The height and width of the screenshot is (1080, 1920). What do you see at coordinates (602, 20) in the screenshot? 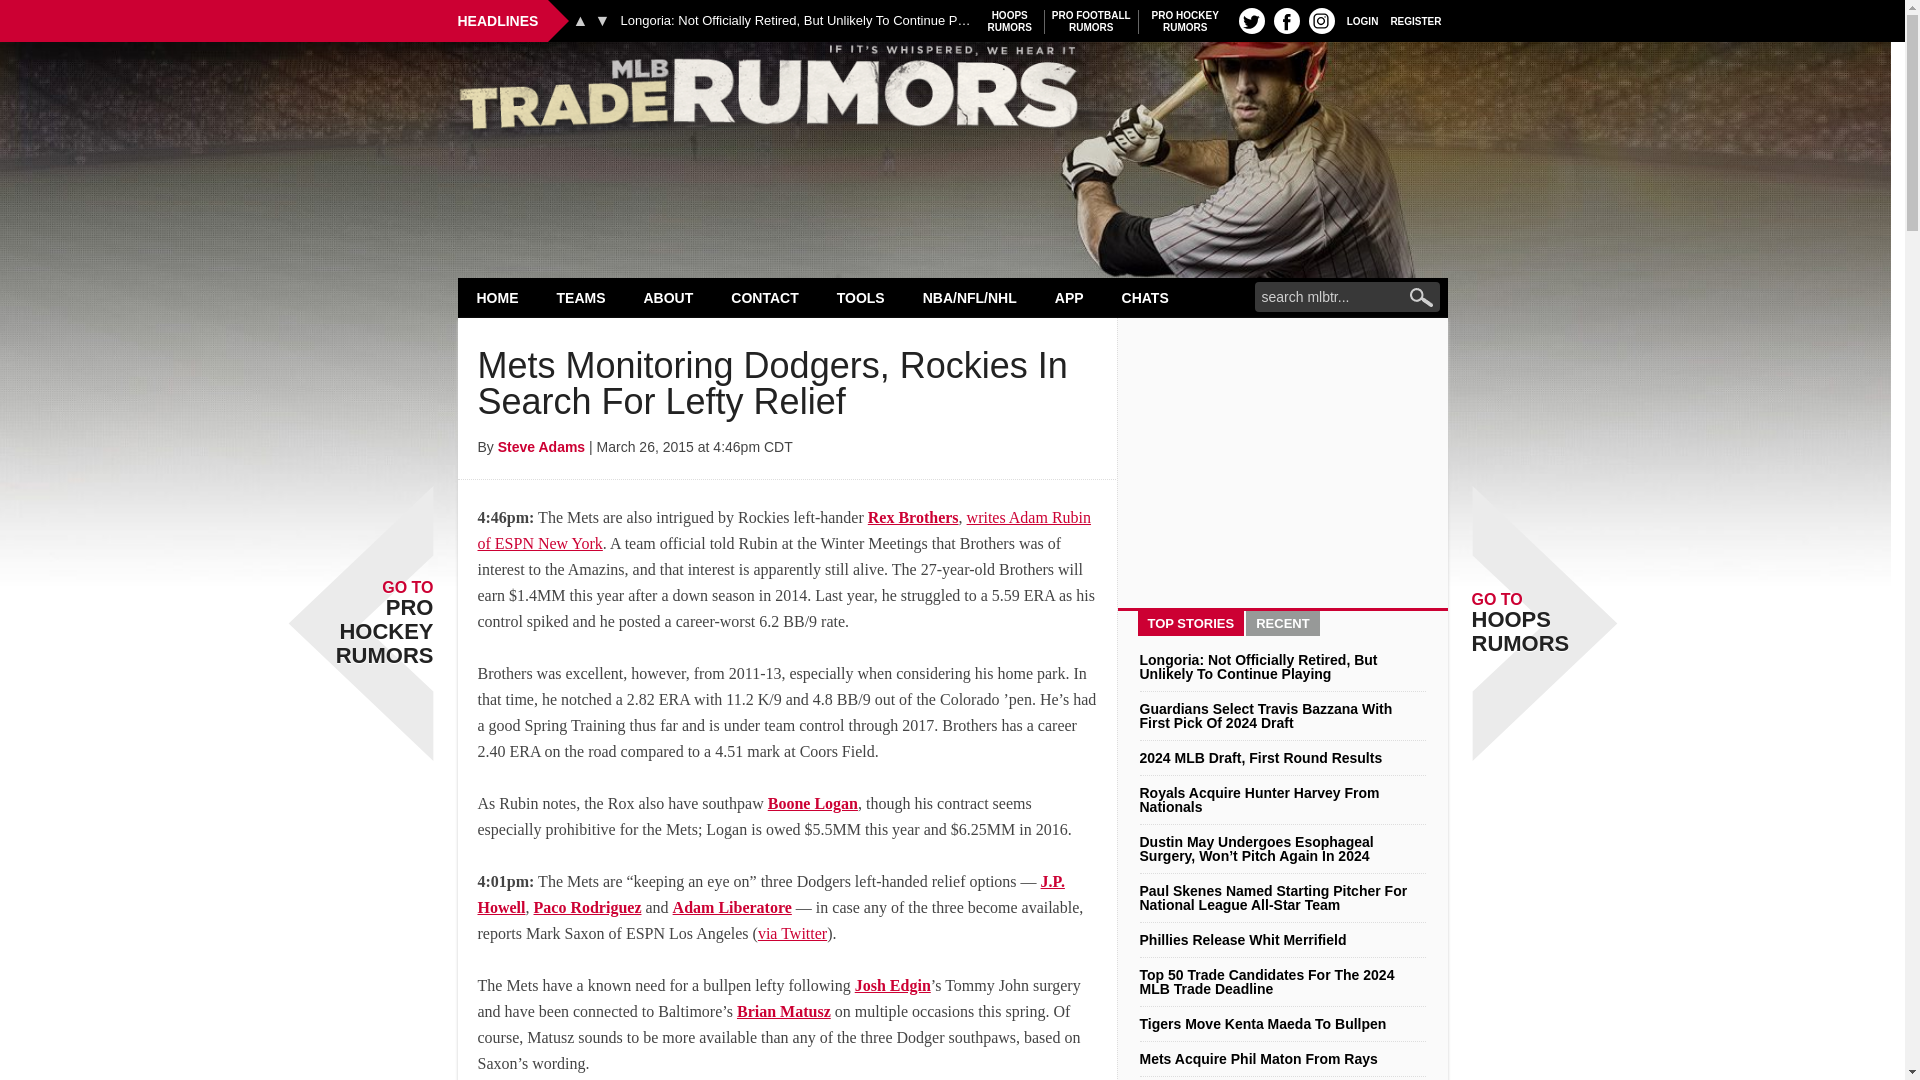
I see `HOME` at bounding box center [602, 20].